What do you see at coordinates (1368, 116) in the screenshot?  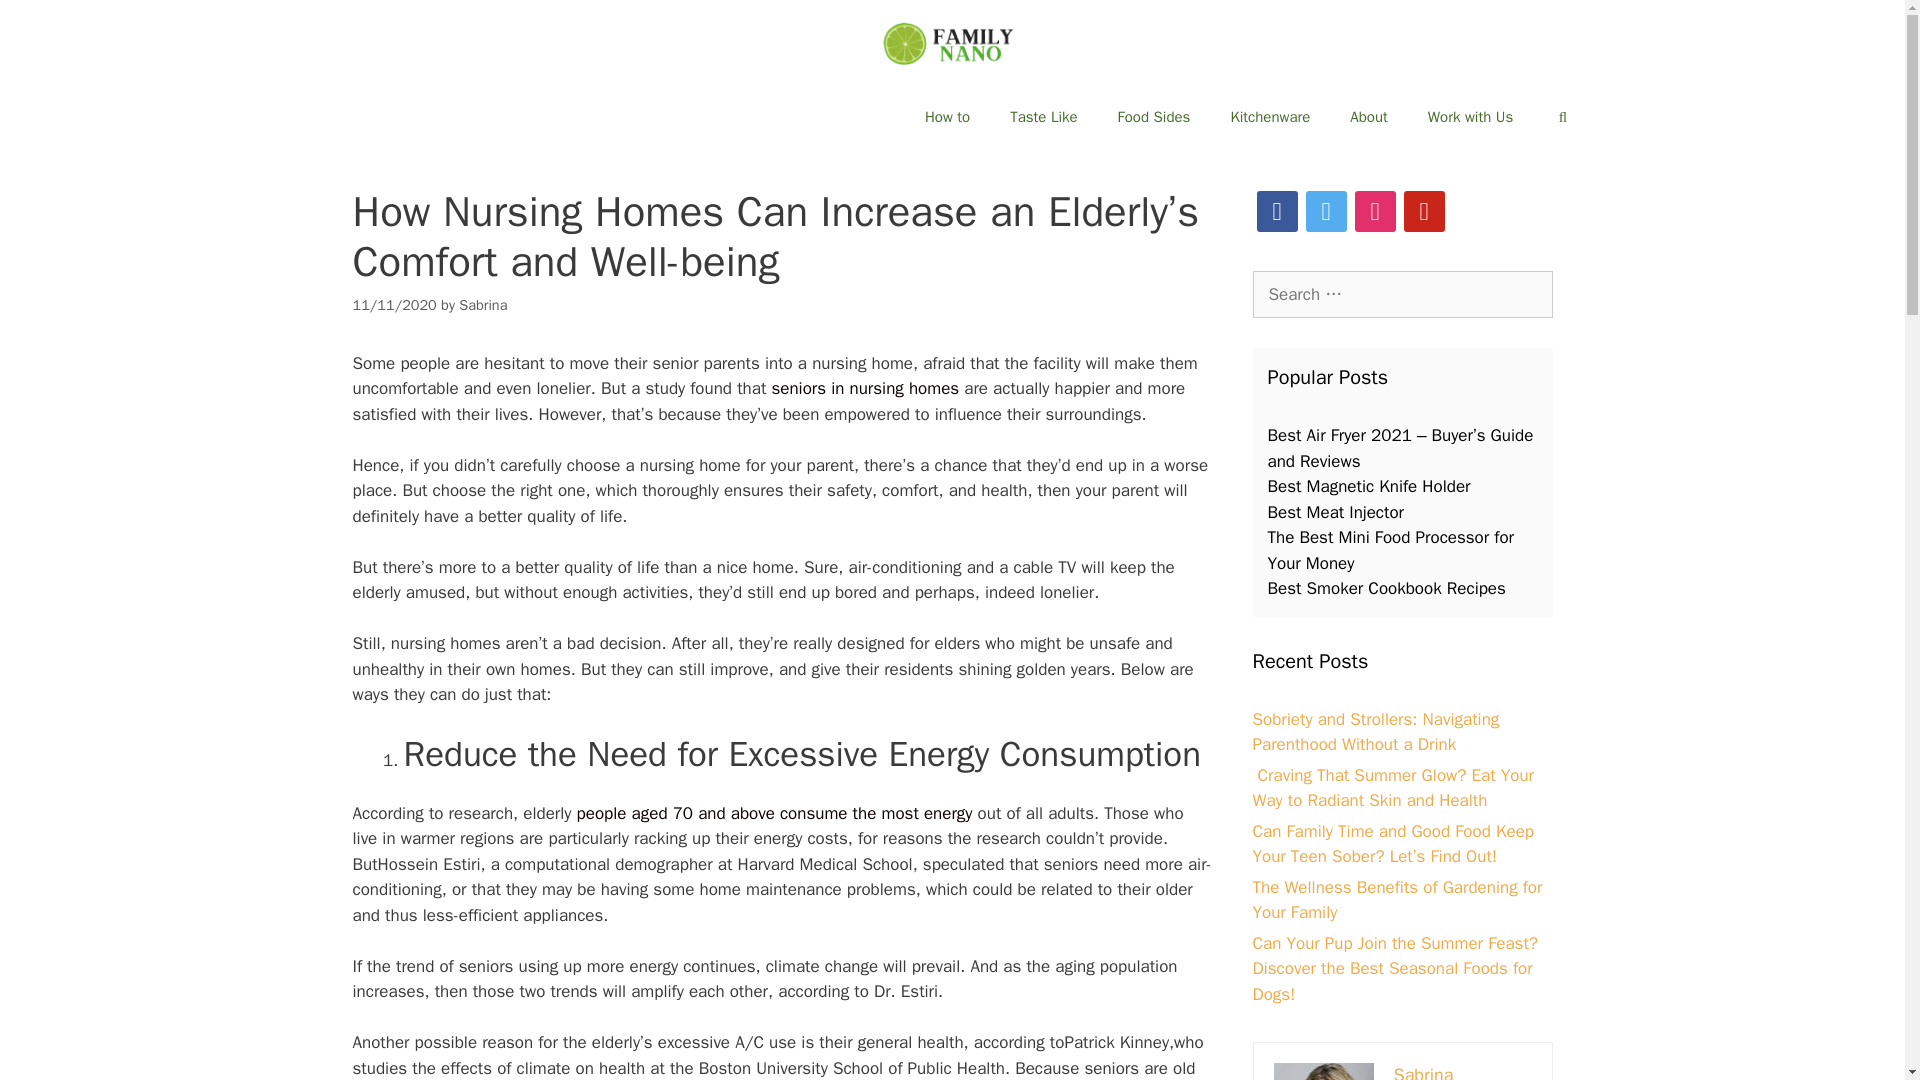 I see `About` at bounding box center [1368, 116].